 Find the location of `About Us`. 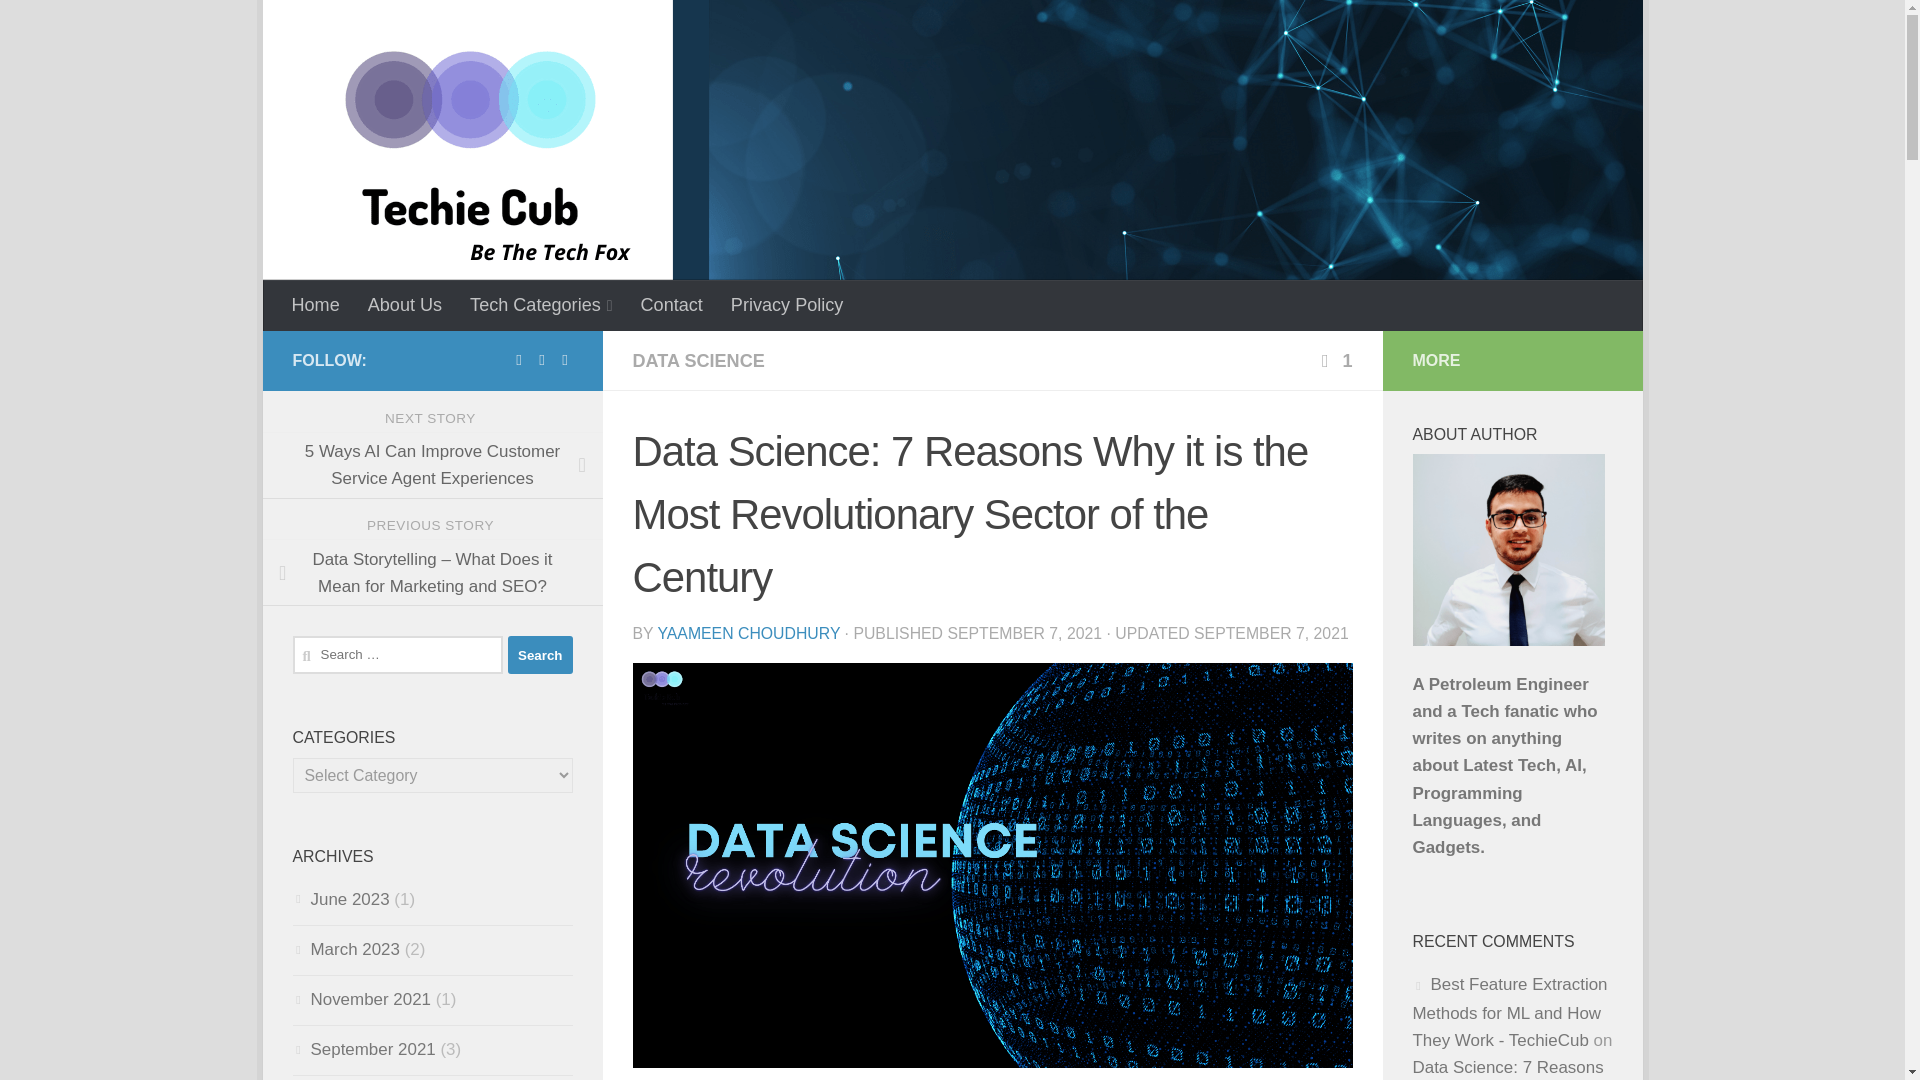

About Us is located at coordinates (404, 304).